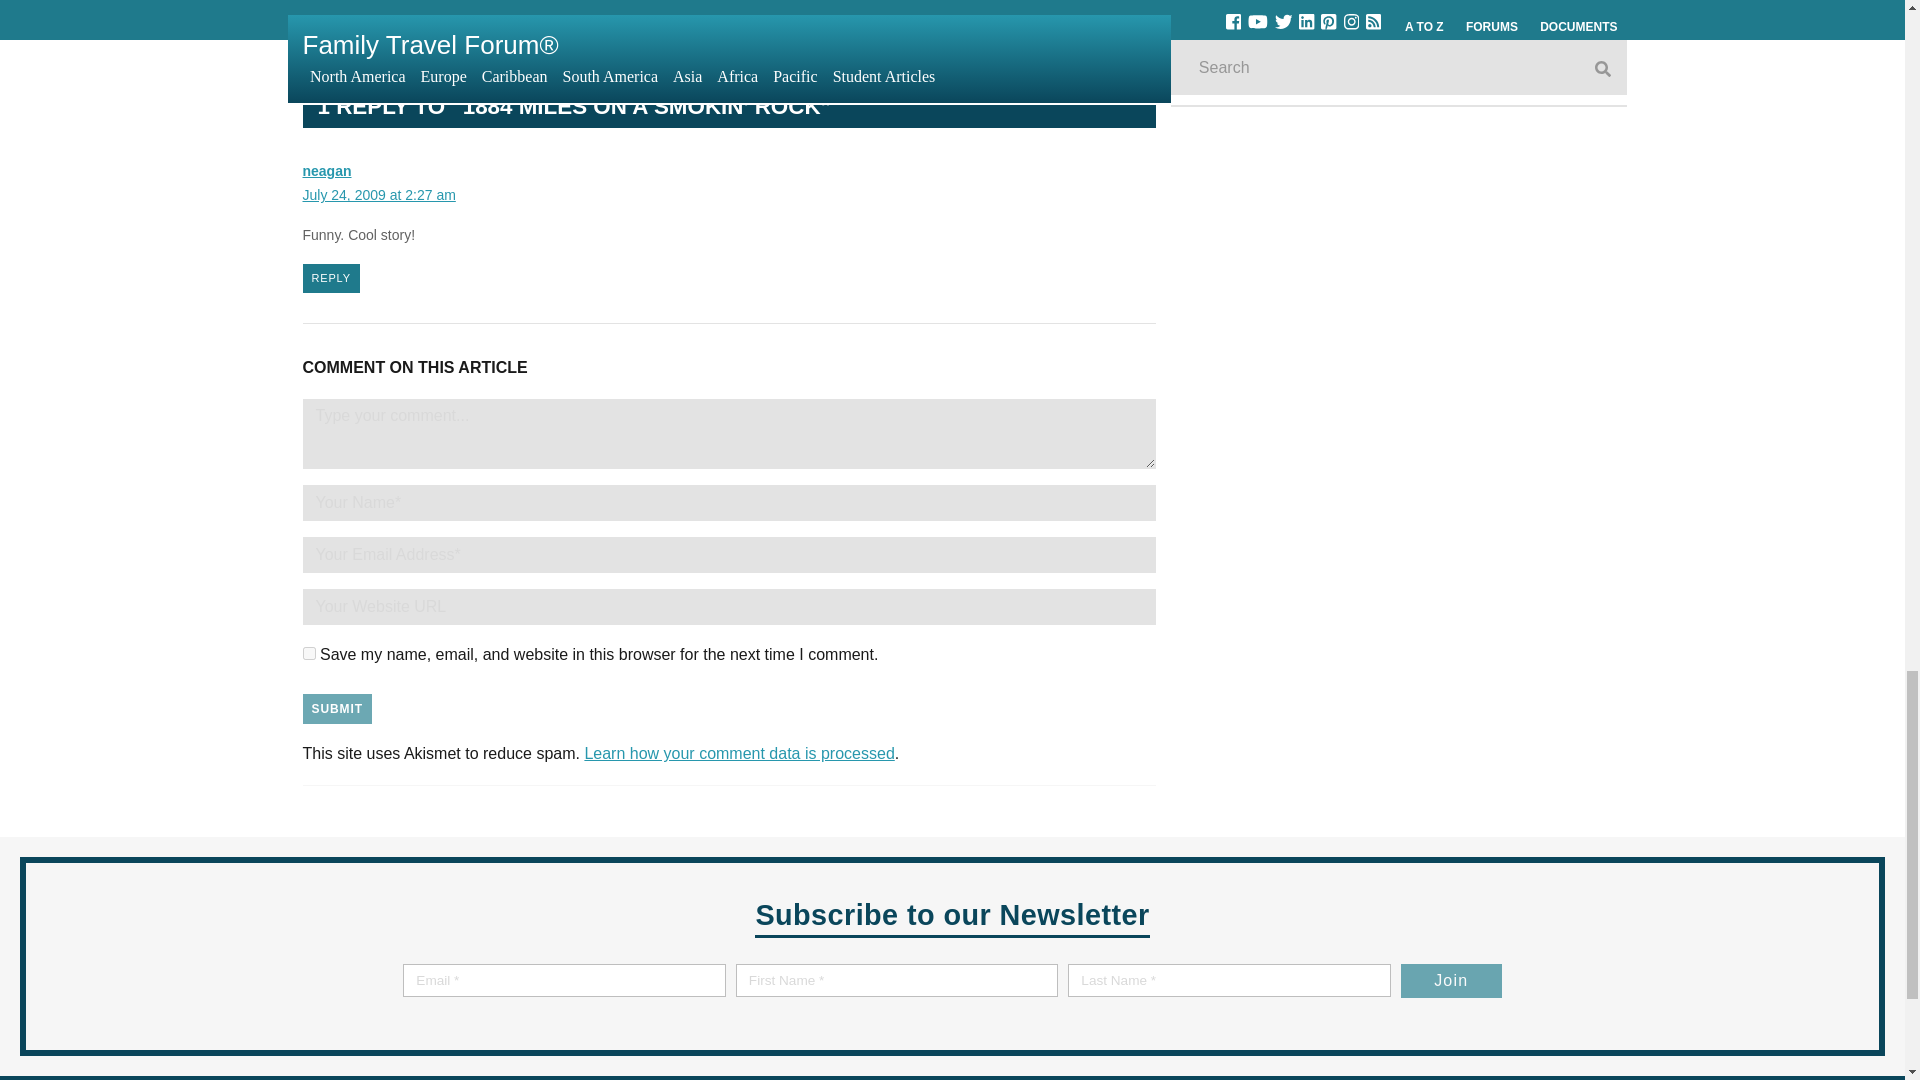 This screenshot has width=1920, height=1080. What do you see at coordinates (564, 976) in the screenshot?
I see `My Family Travels` at bounding box center [564, 976].